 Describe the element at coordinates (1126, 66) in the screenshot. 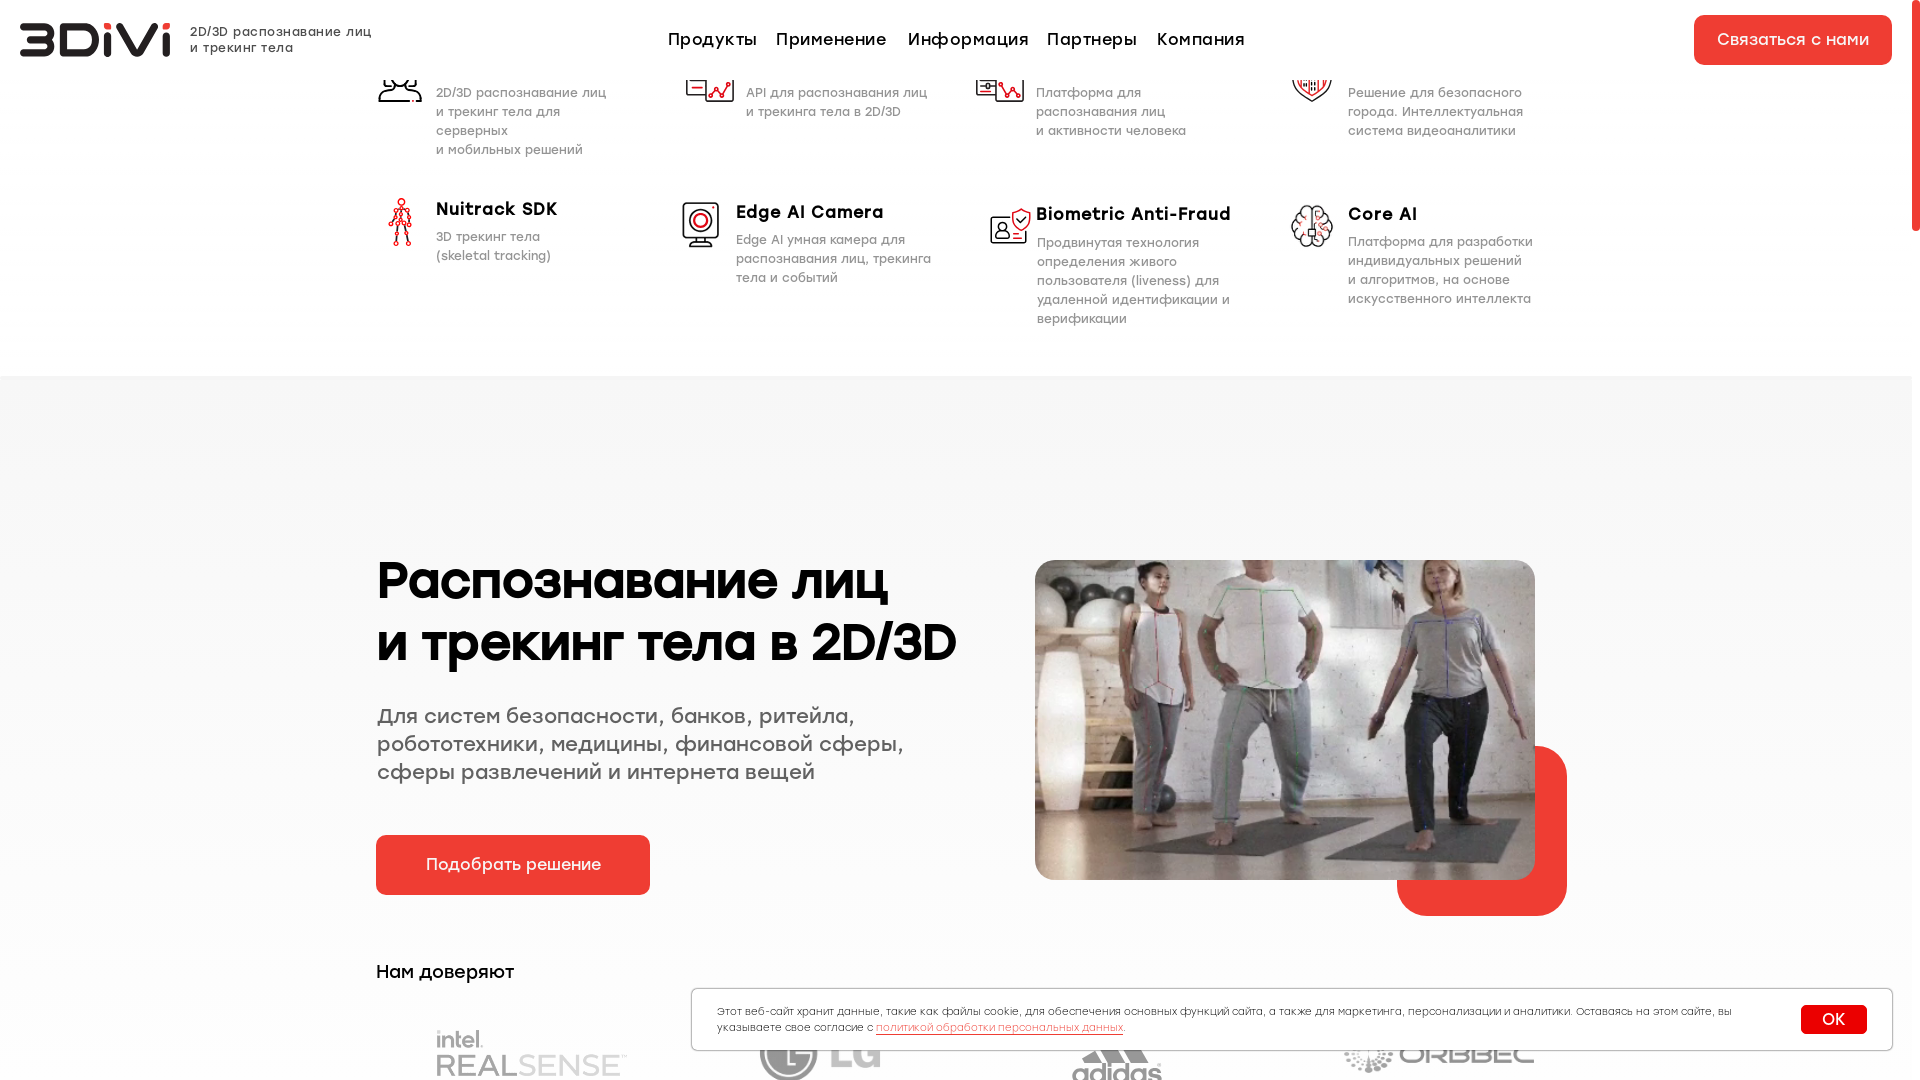

I see `Omni Platform` at that location.